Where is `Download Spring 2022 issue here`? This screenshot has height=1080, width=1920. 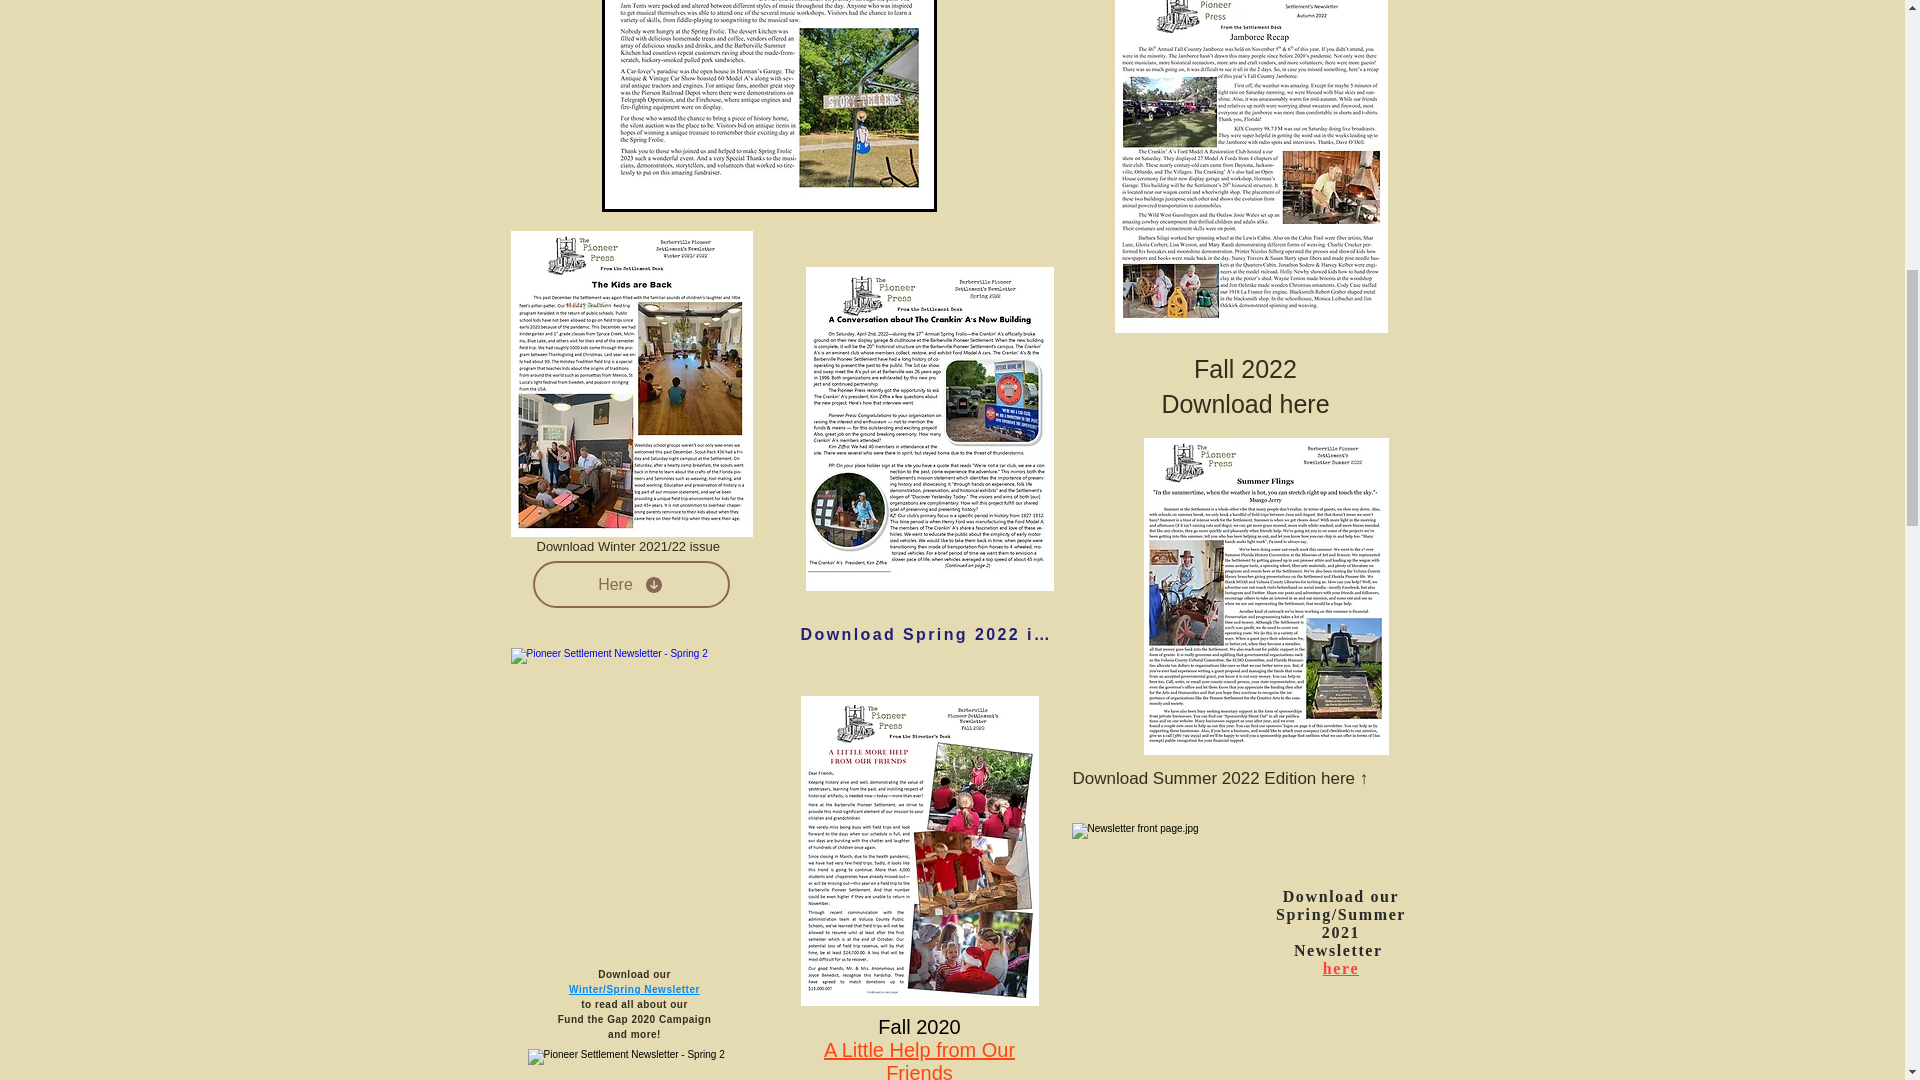
Download Spring 2022 issue here is located at coordinates (928, 634).